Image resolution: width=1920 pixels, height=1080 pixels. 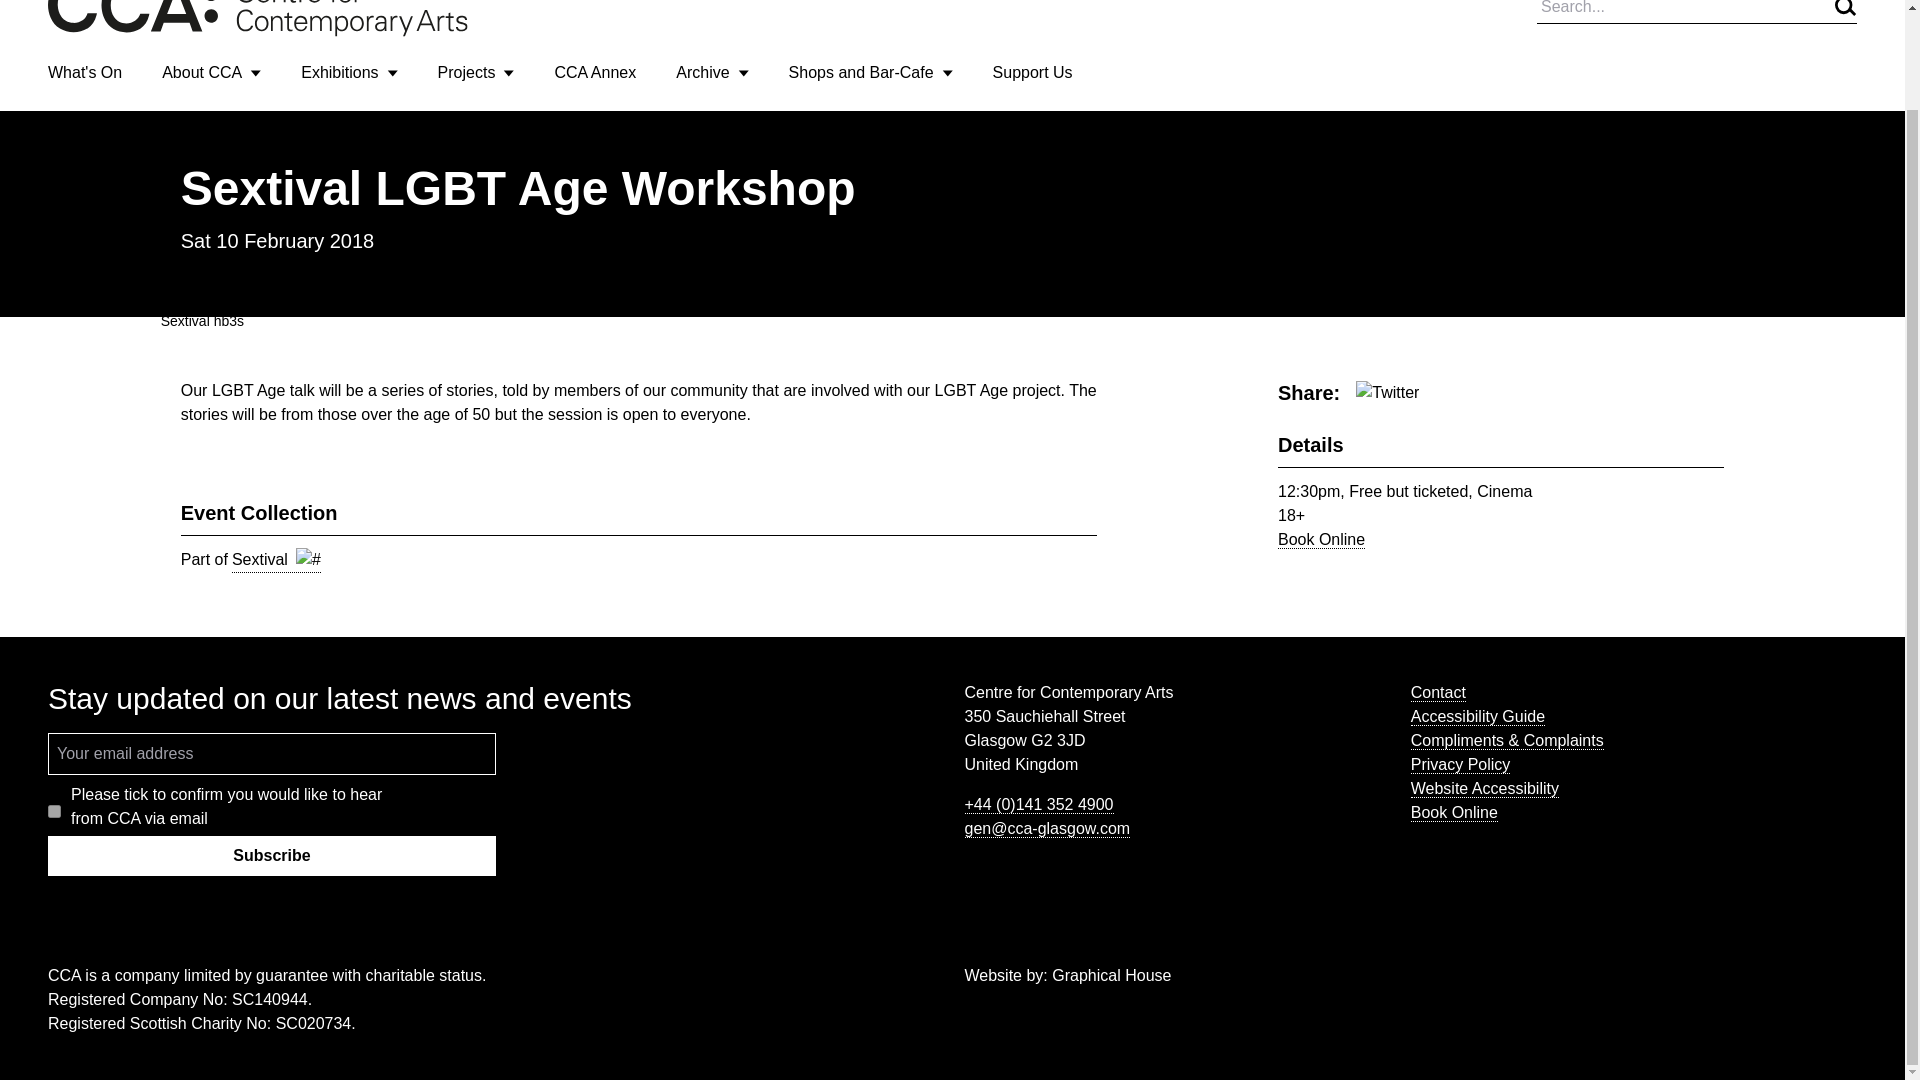 I want to click on Archive, so click(x=712, y=72).